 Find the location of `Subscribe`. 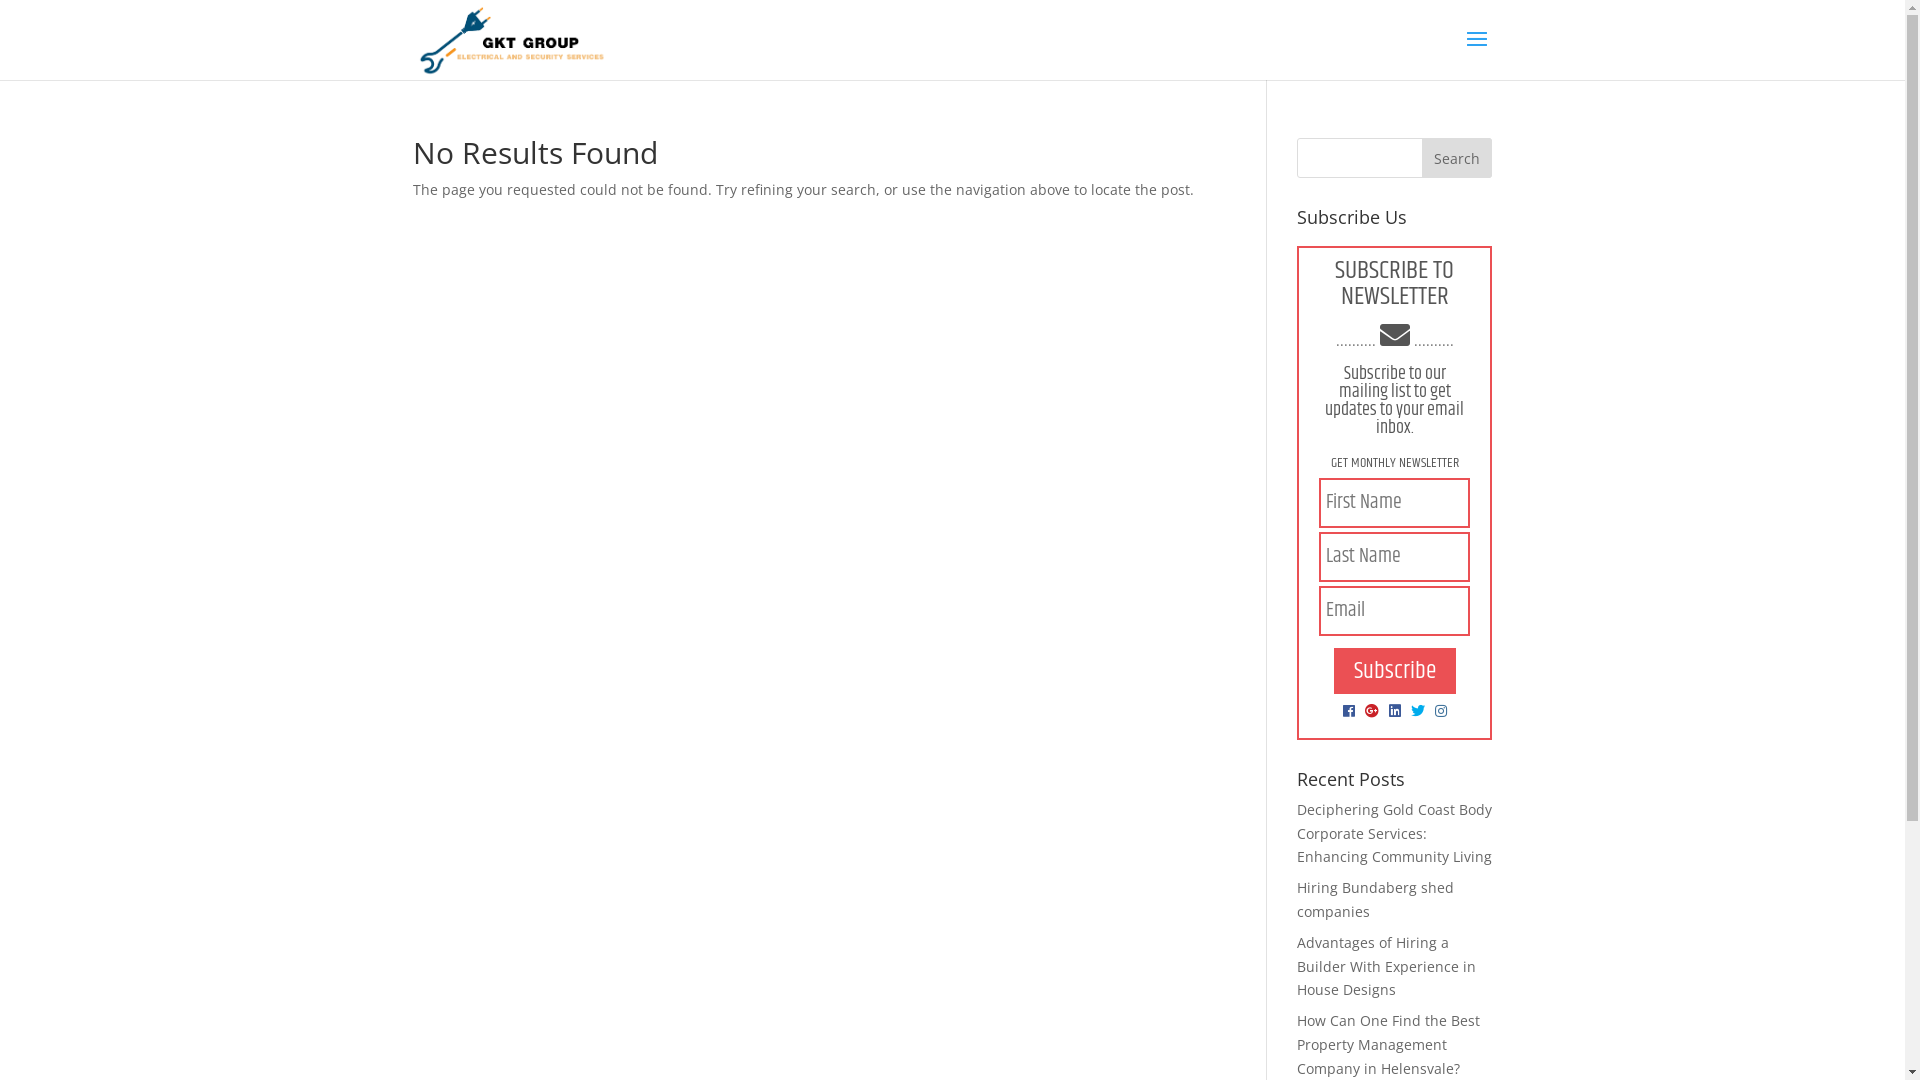

Subscribe is located at coordinates (1395, 671).